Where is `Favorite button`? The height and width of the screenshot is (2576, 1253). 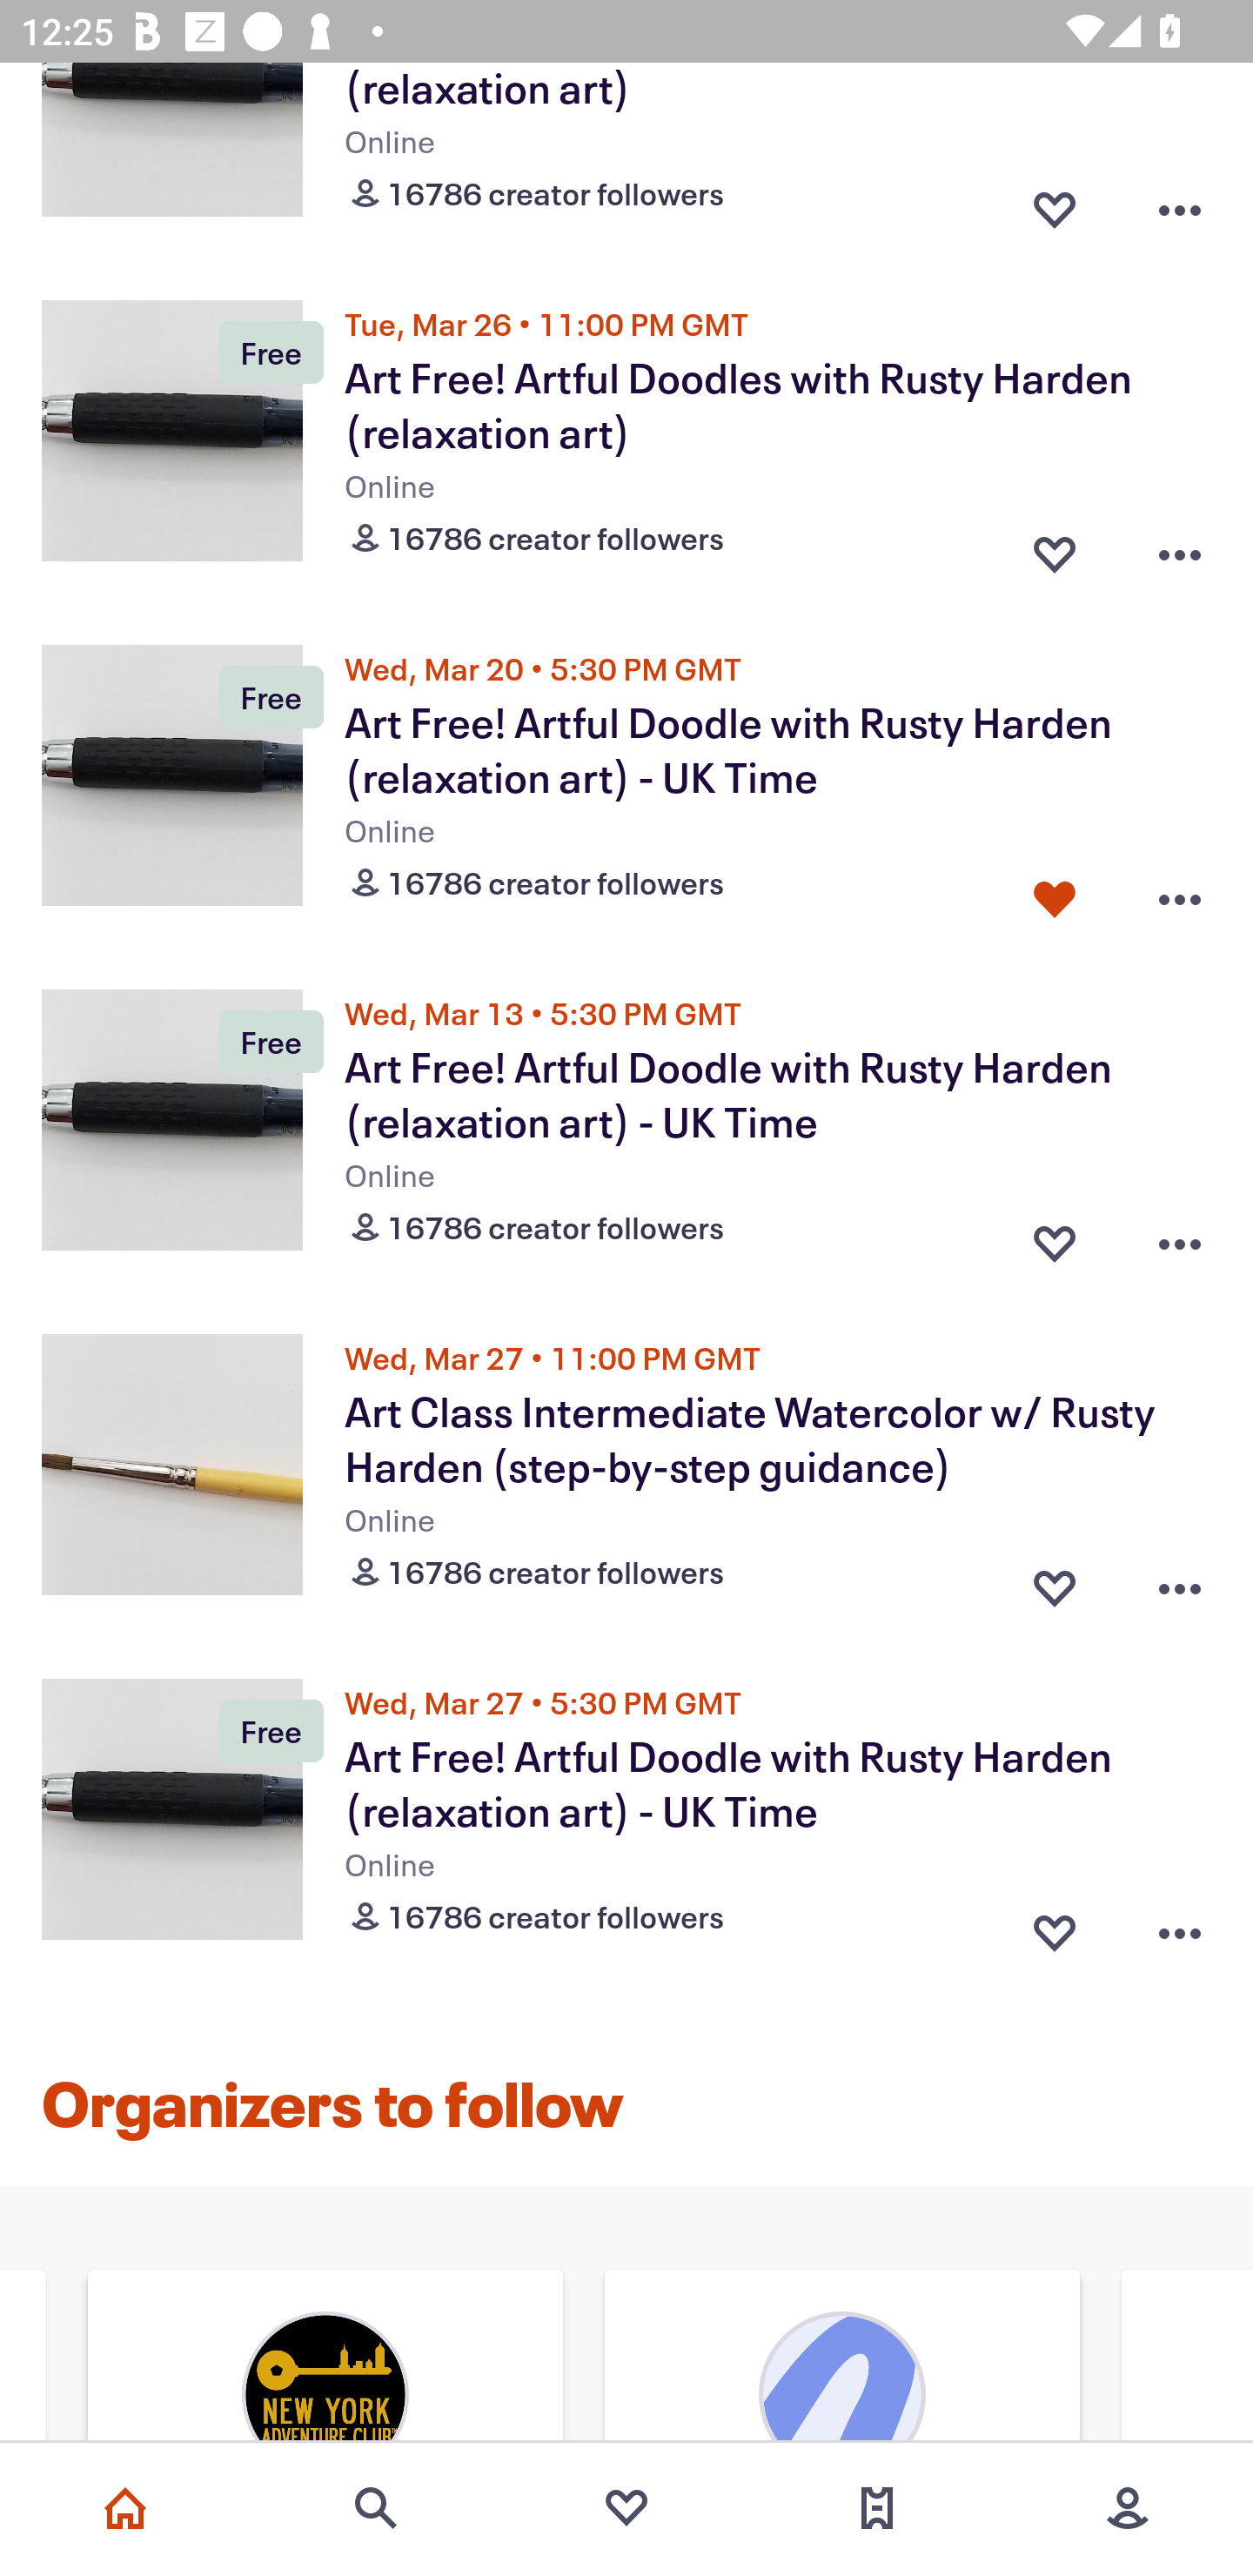
Favorite button is located at coordinates (1055, 893).